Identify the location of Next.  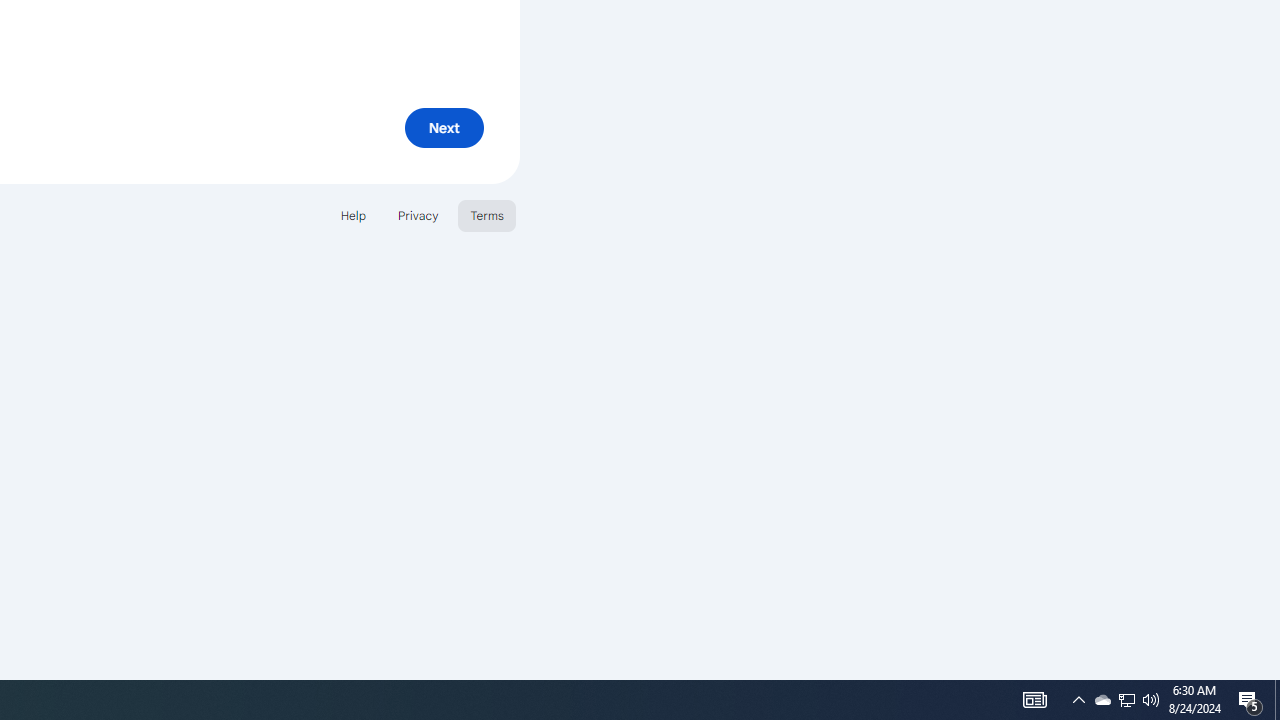
(444, 128).